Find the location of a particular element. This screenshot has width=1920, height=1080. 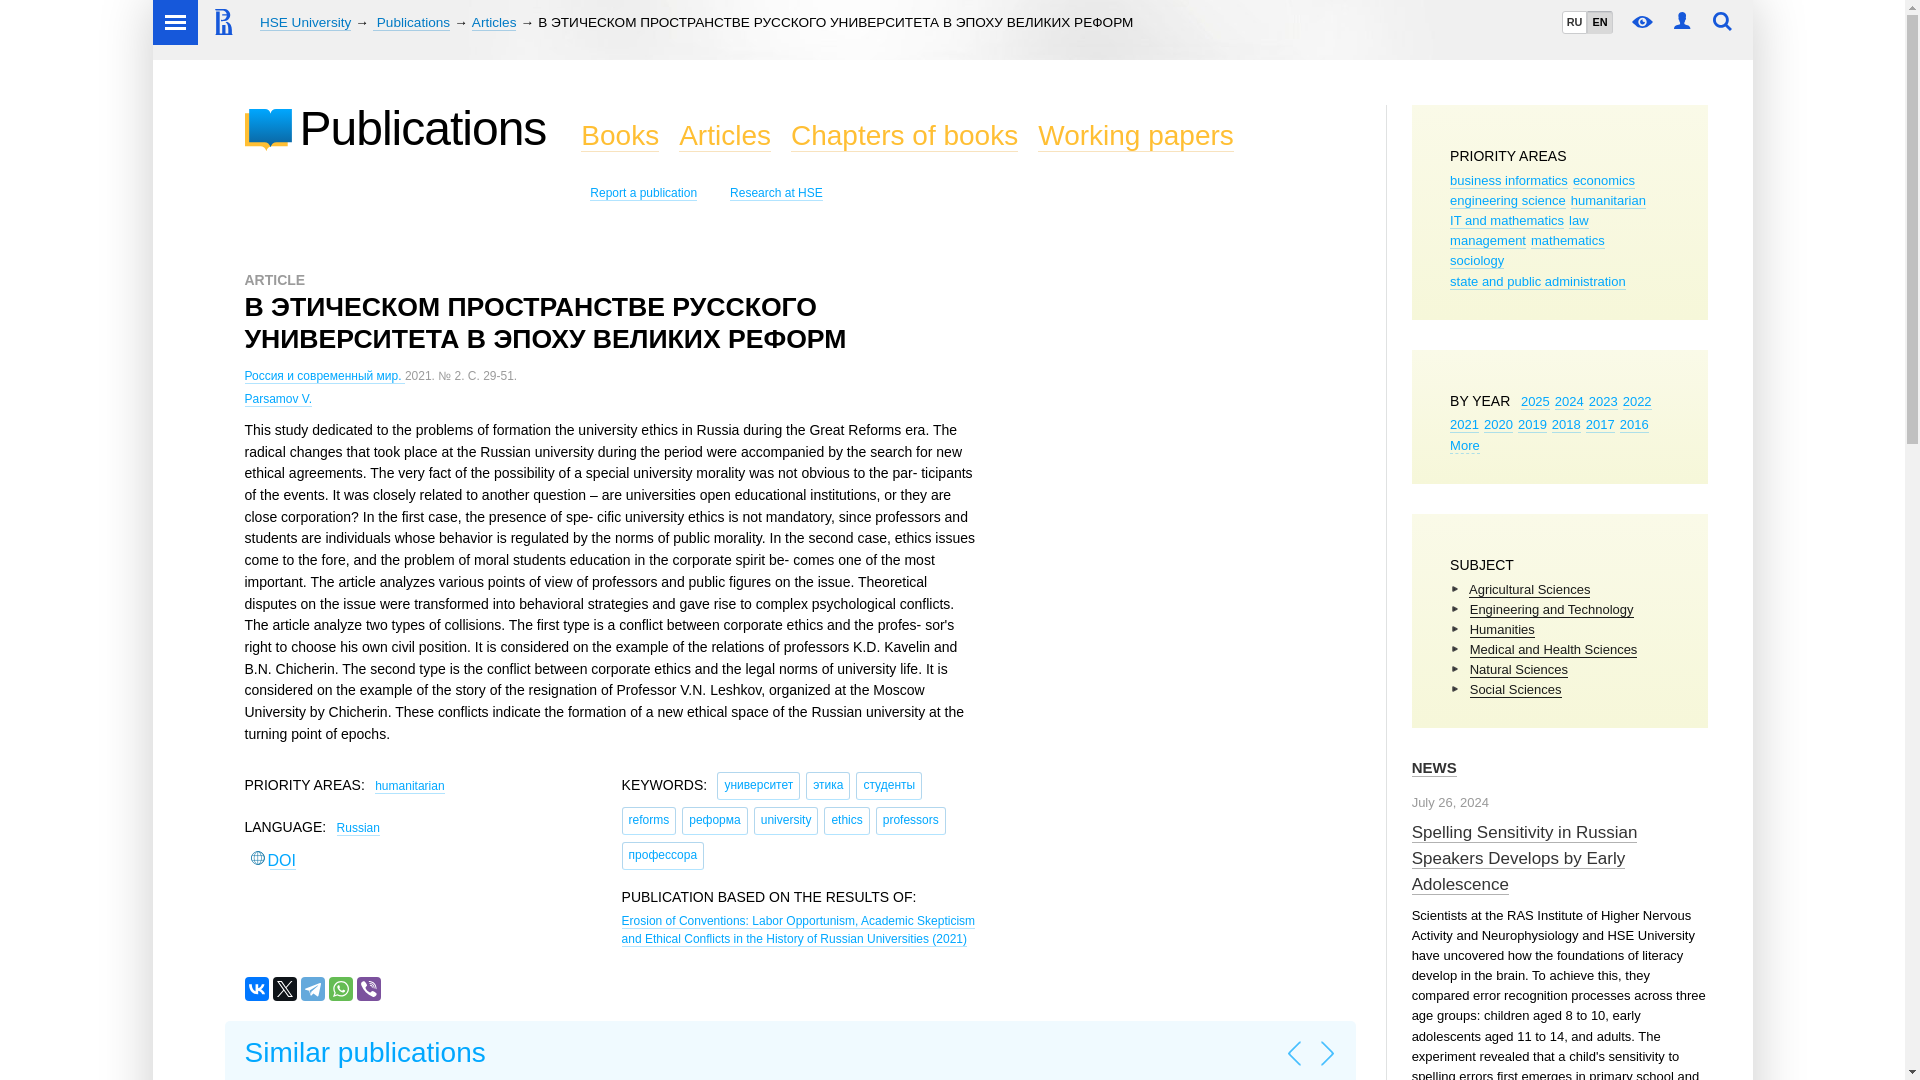

mathematics is located at coordinates (1568, 241).